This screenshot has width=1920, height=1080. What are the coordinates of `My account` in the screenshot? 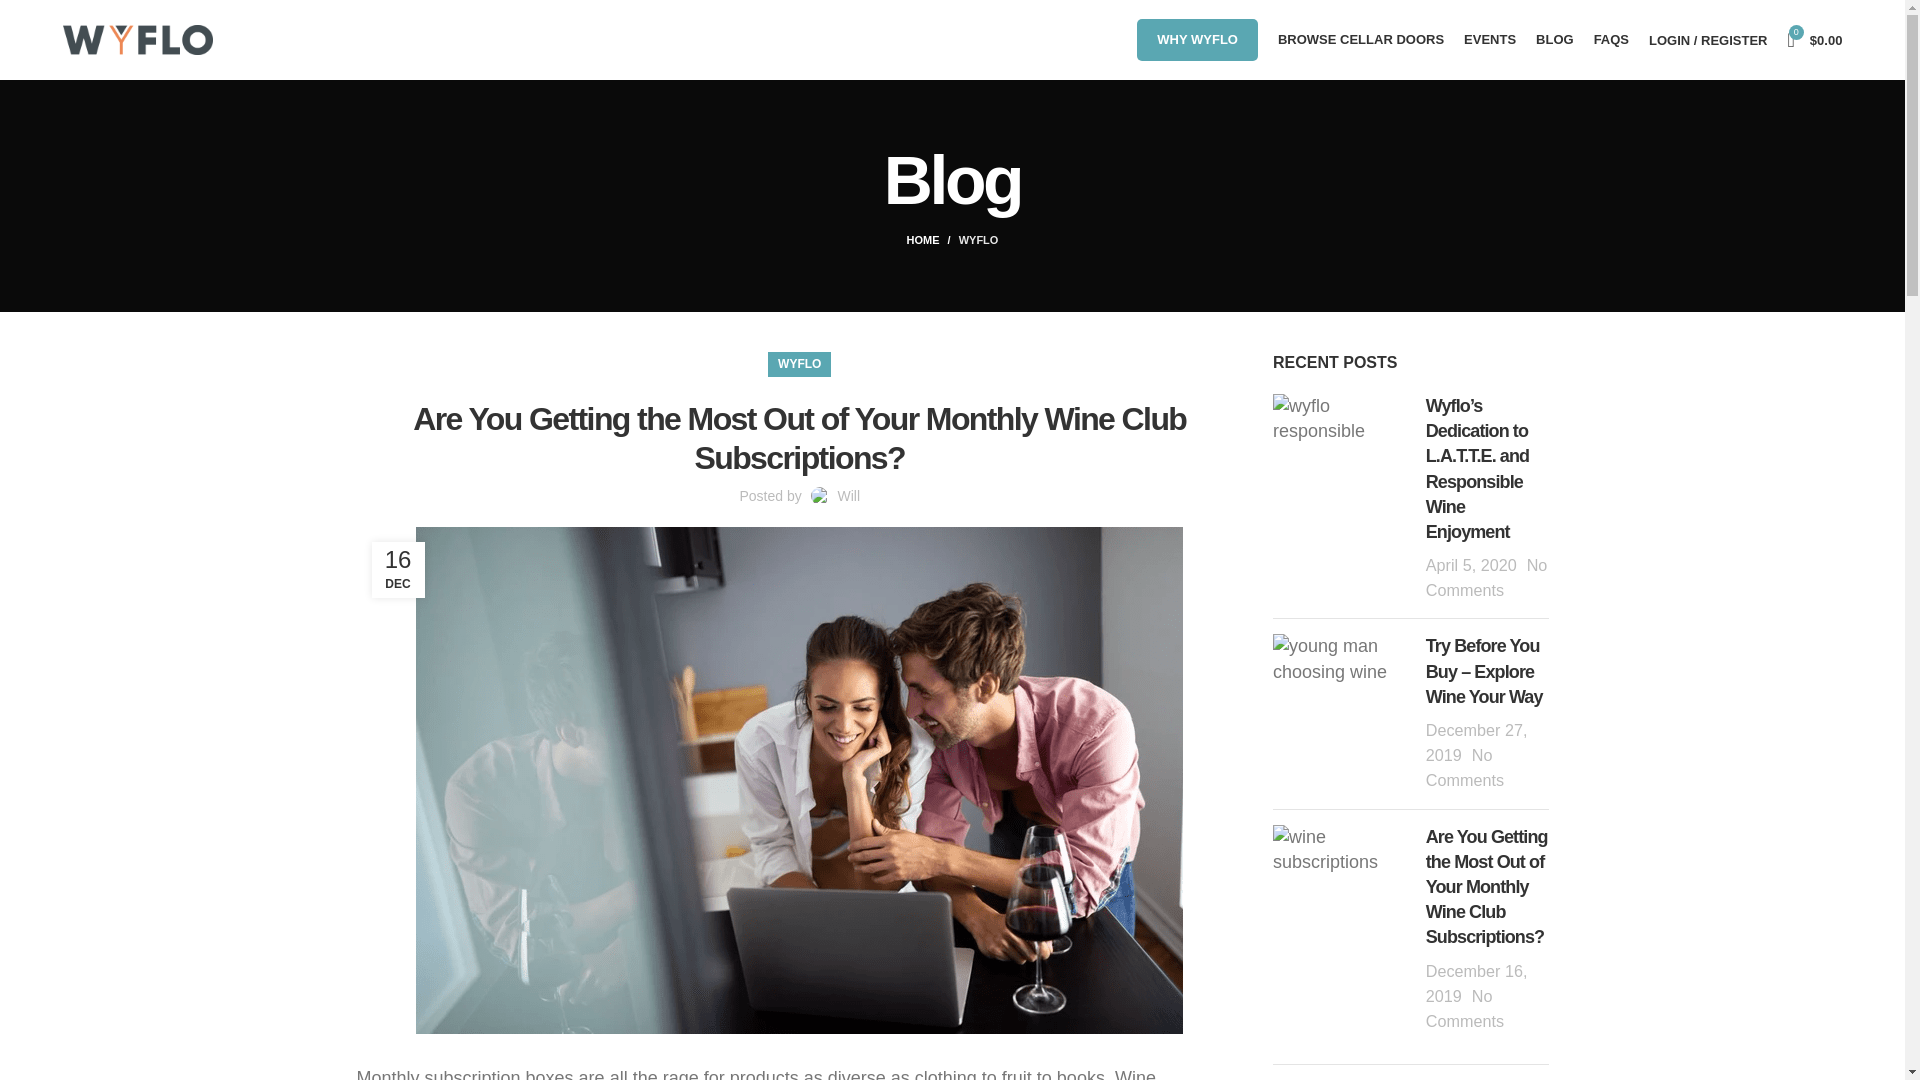 It's located at (1708, 40).